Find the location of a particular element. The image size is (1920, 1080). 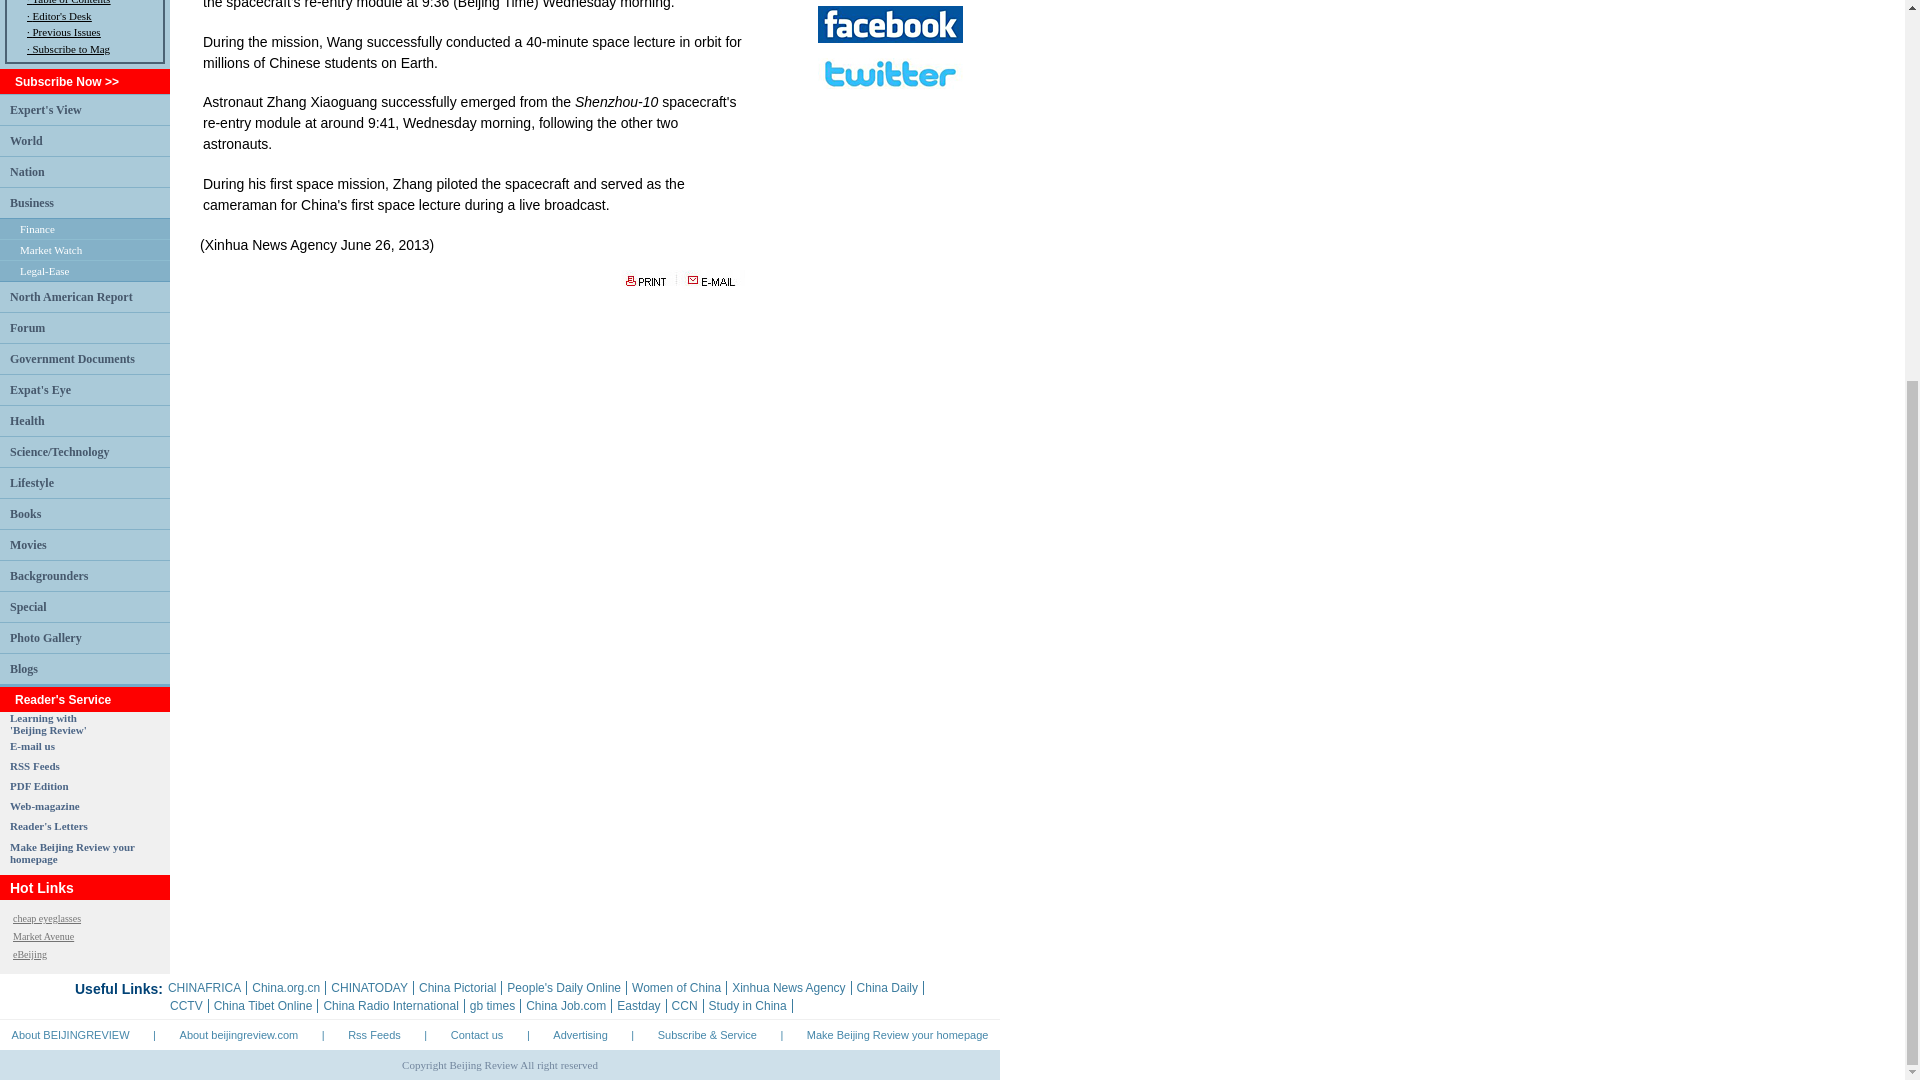

Expat's Eye is located at coordinates (40, 389).